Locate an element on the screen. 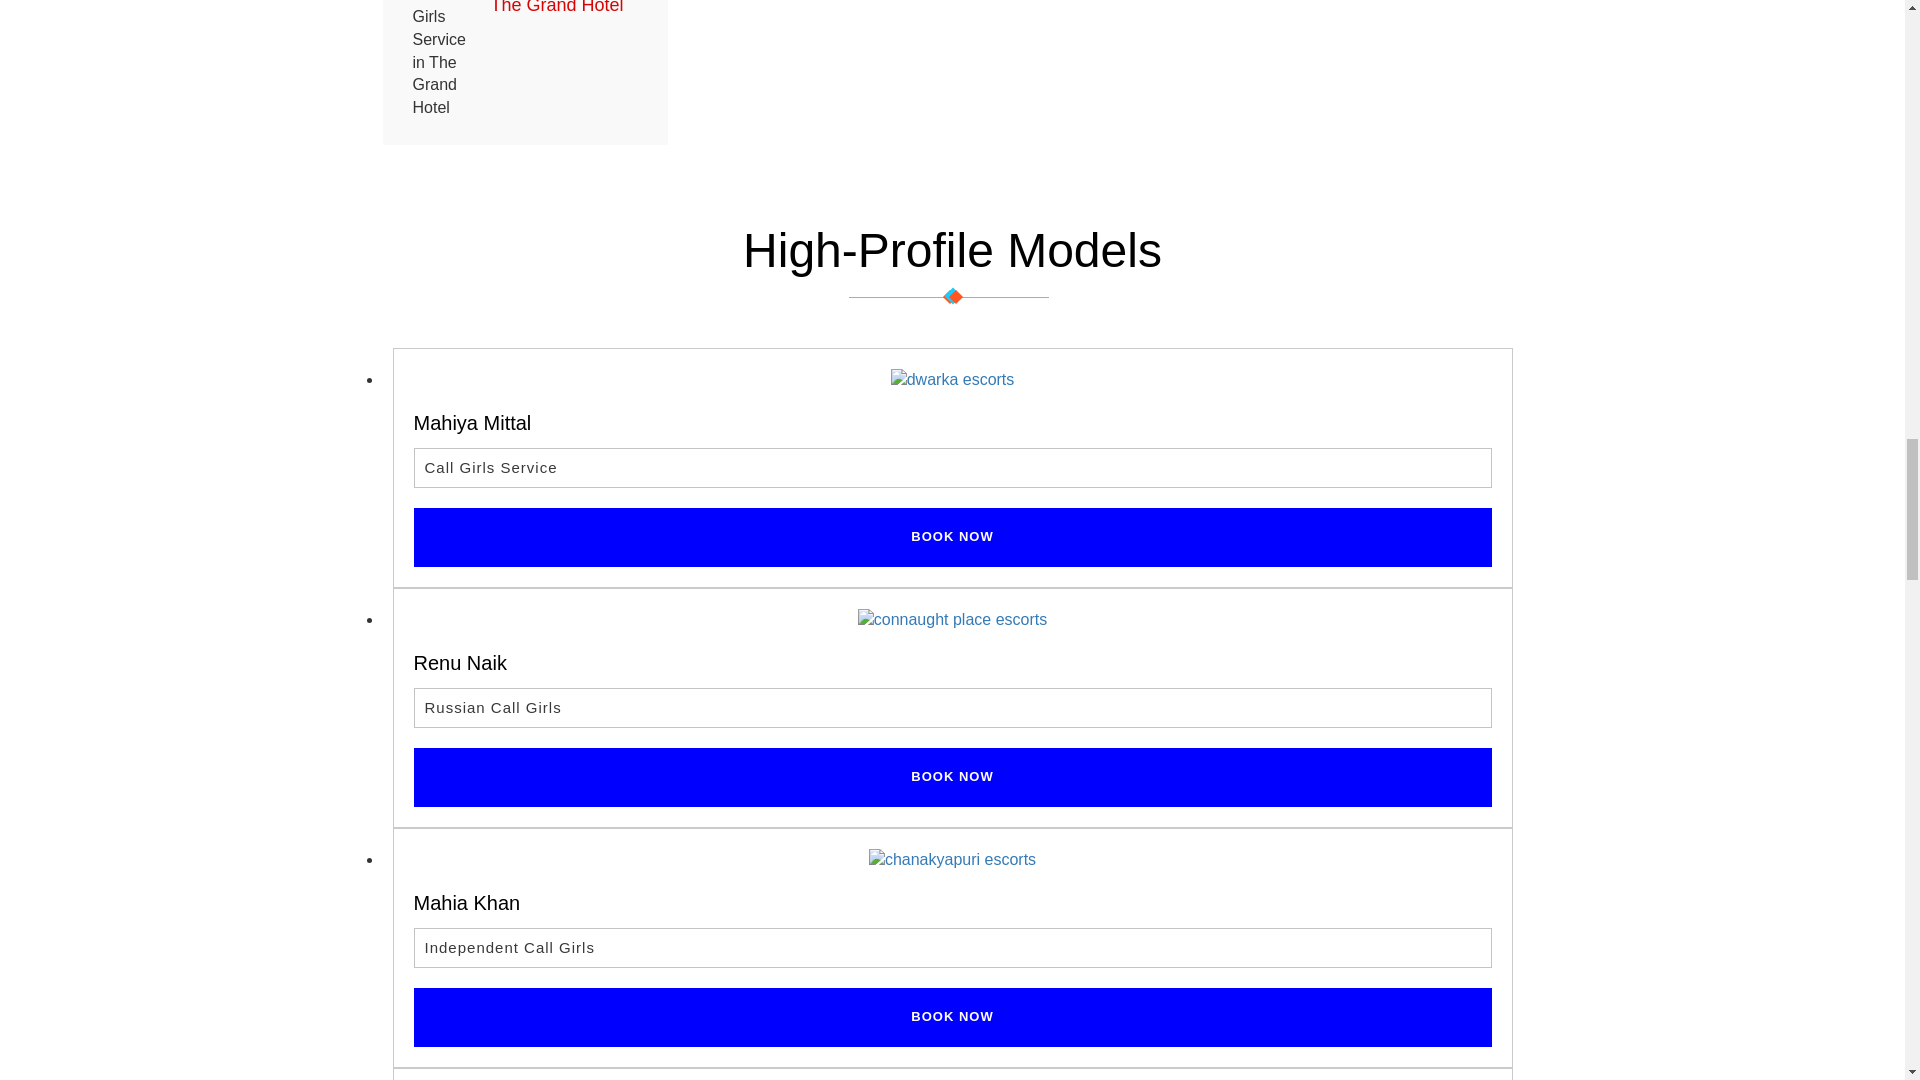 The image size is (1920, 1080). Book Now is located at coordinates (952, 537).